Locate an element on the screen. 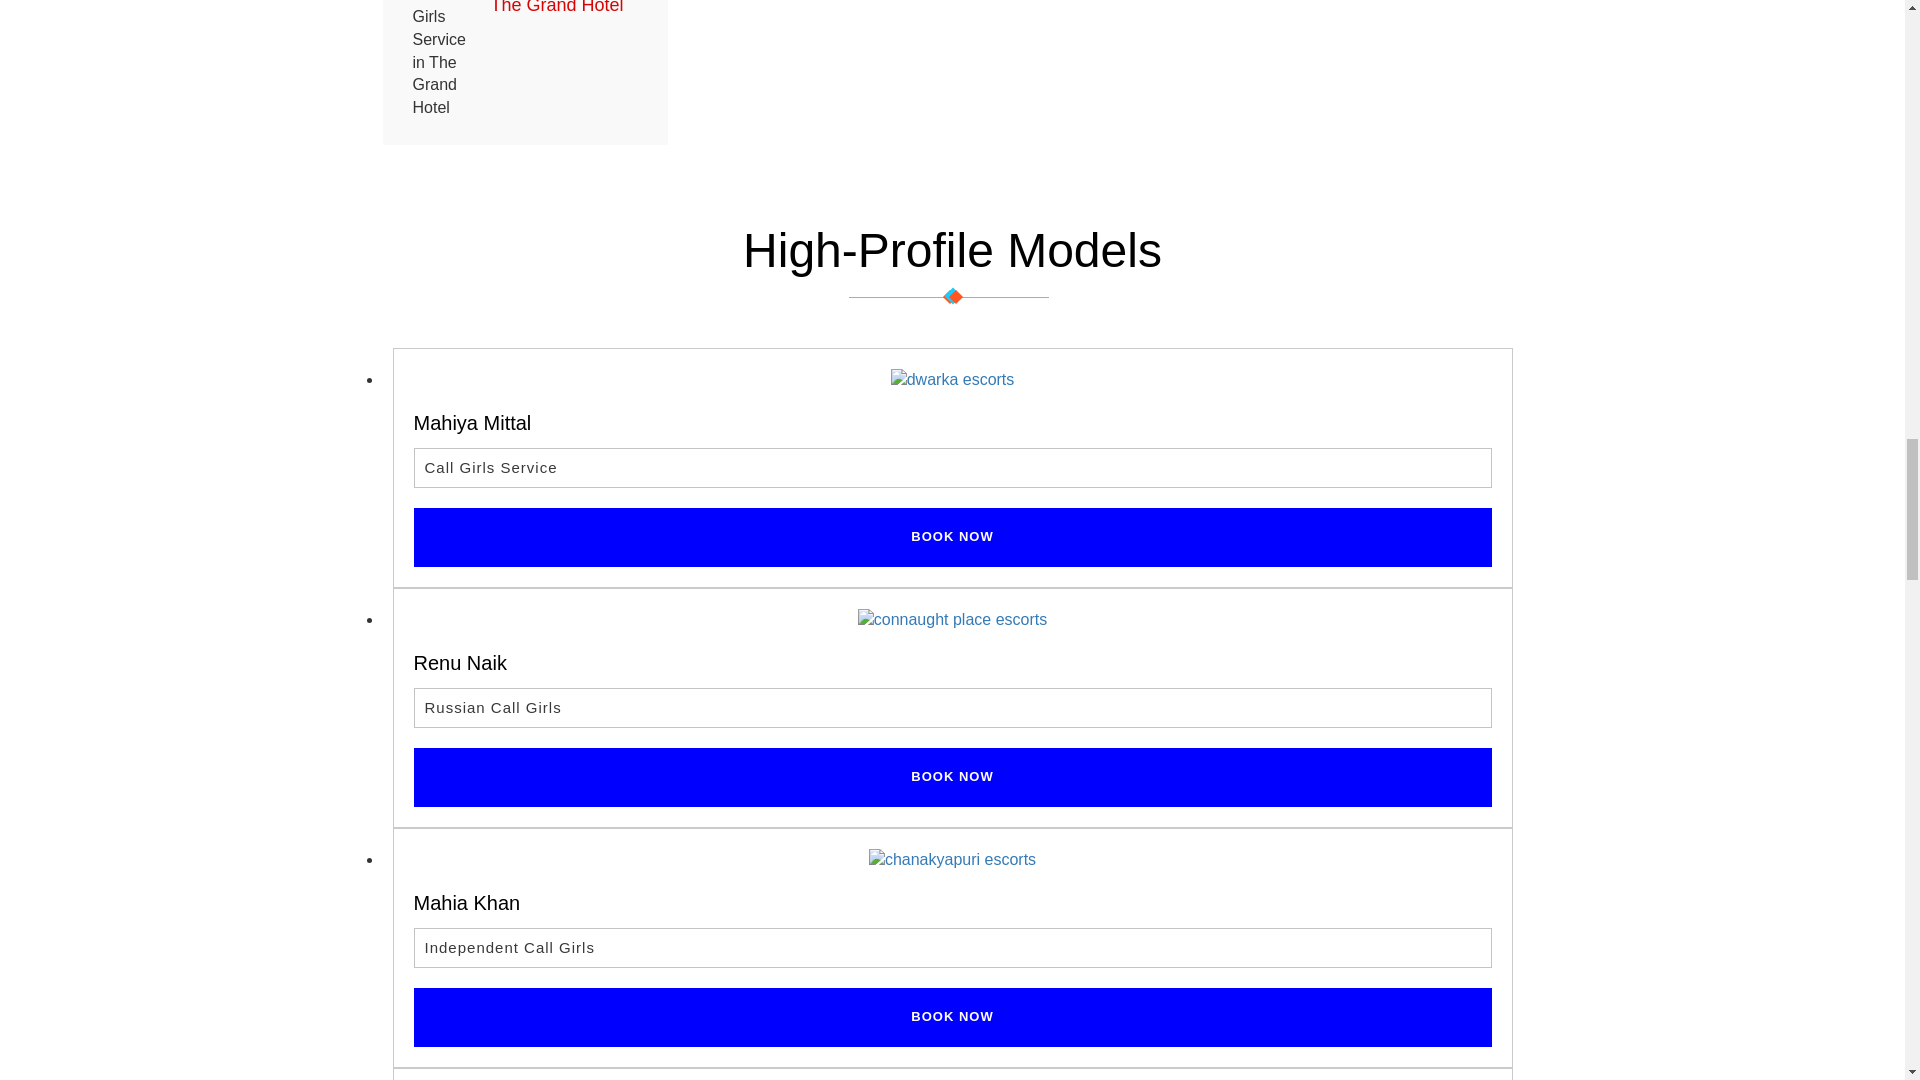 The image size is (1920, 1080). Book Now is located at coordinates (952, 537).